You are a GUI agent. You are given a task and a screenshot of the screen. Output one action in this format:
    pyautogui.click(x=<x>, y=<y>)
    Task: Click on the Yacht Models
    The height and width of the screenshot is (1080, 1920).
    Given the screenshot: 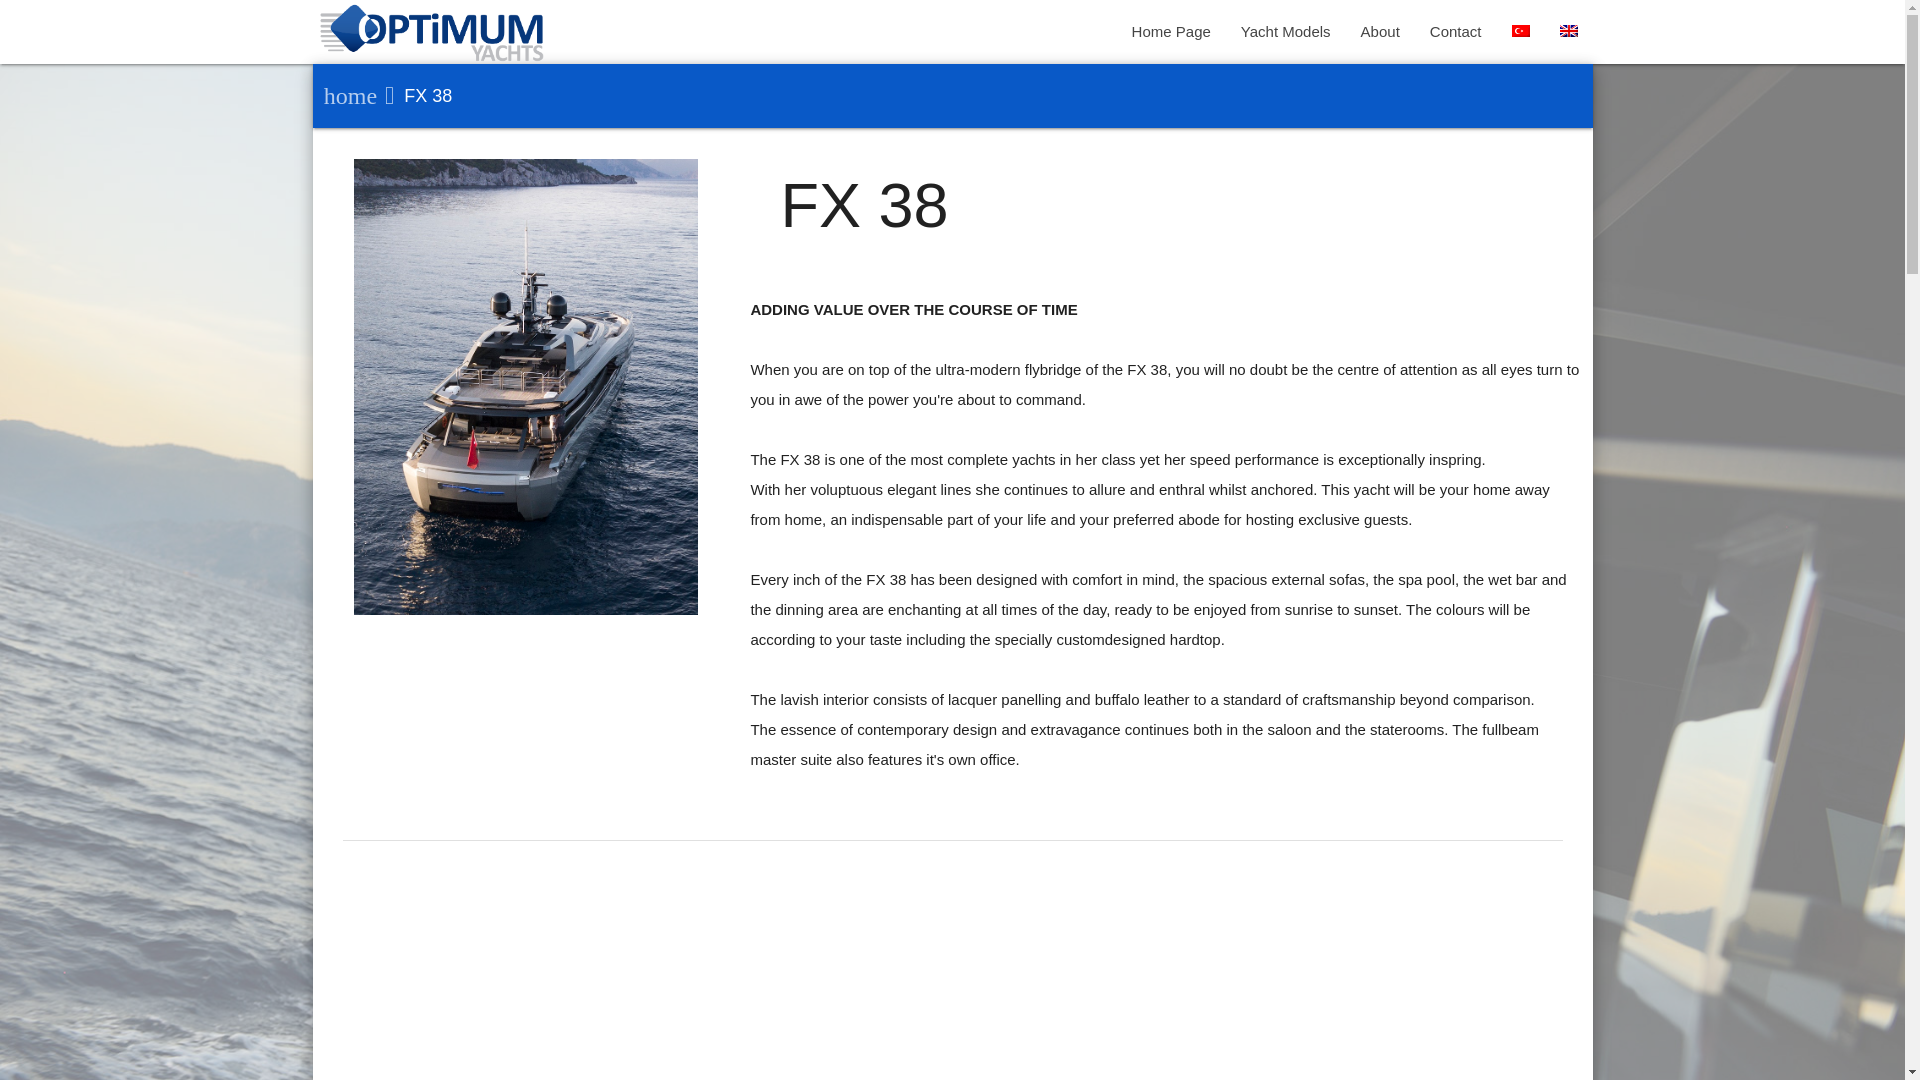 What is the action you would take?
    pyautogui.click(x=1286, y=32)
    